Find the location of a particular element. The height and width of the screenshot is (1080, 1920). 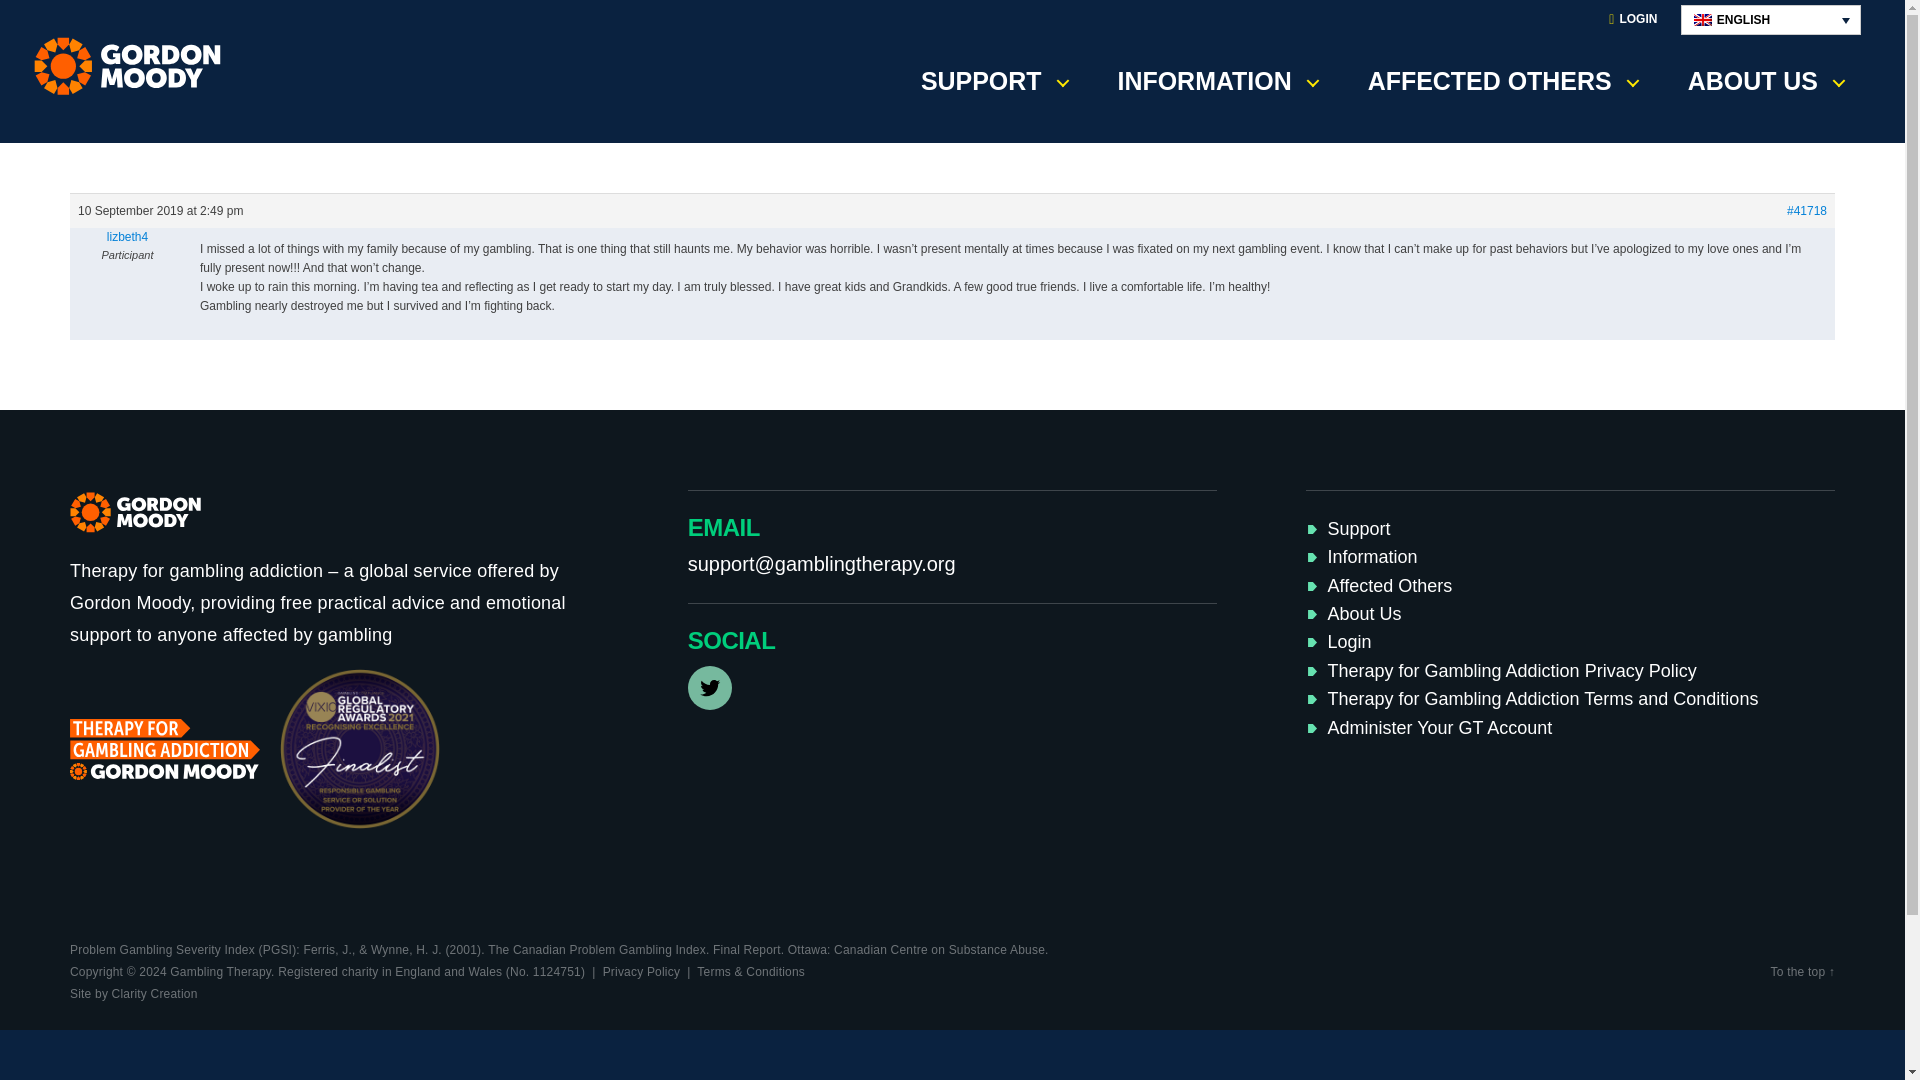

Visit the Clarity Creation website is located at coordinates (133, 994).